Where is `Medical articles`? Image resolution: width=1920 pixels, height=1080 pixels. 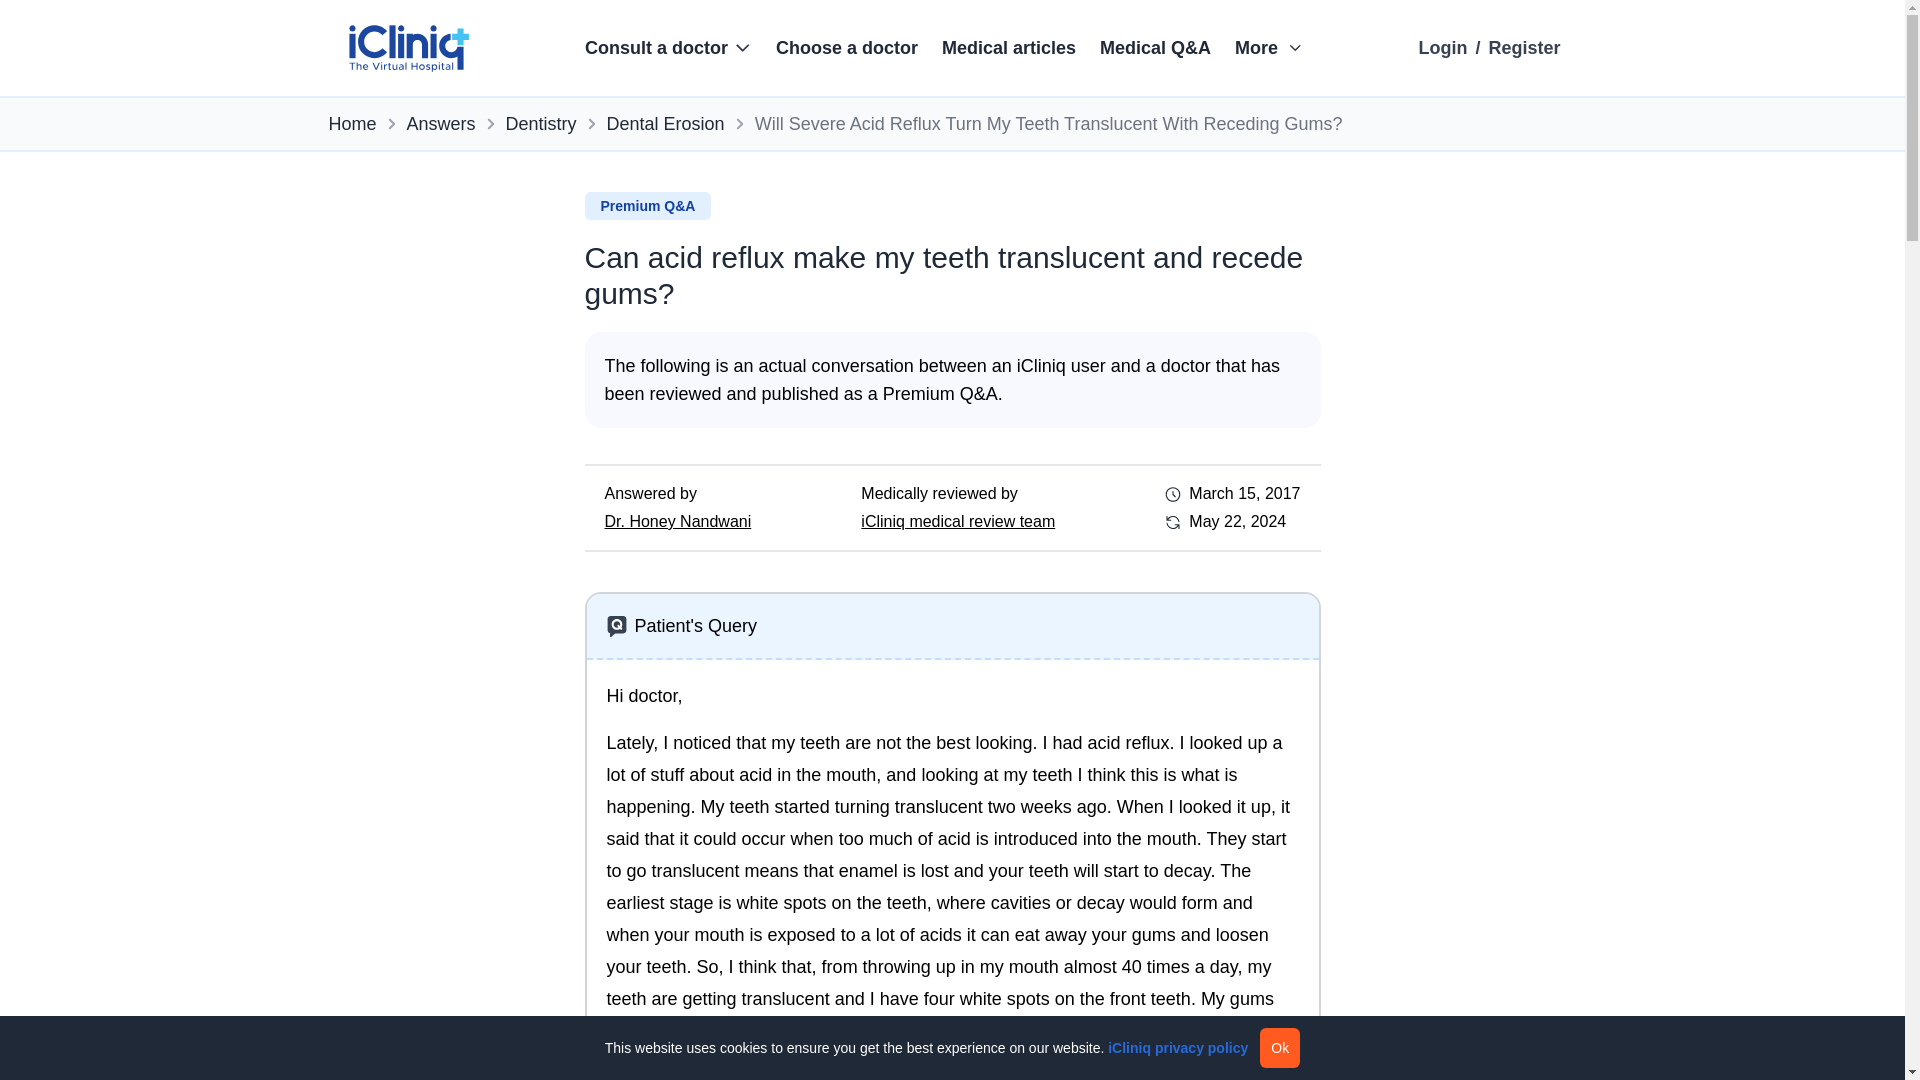 Medical articles is located at coordinates (1008, 48).